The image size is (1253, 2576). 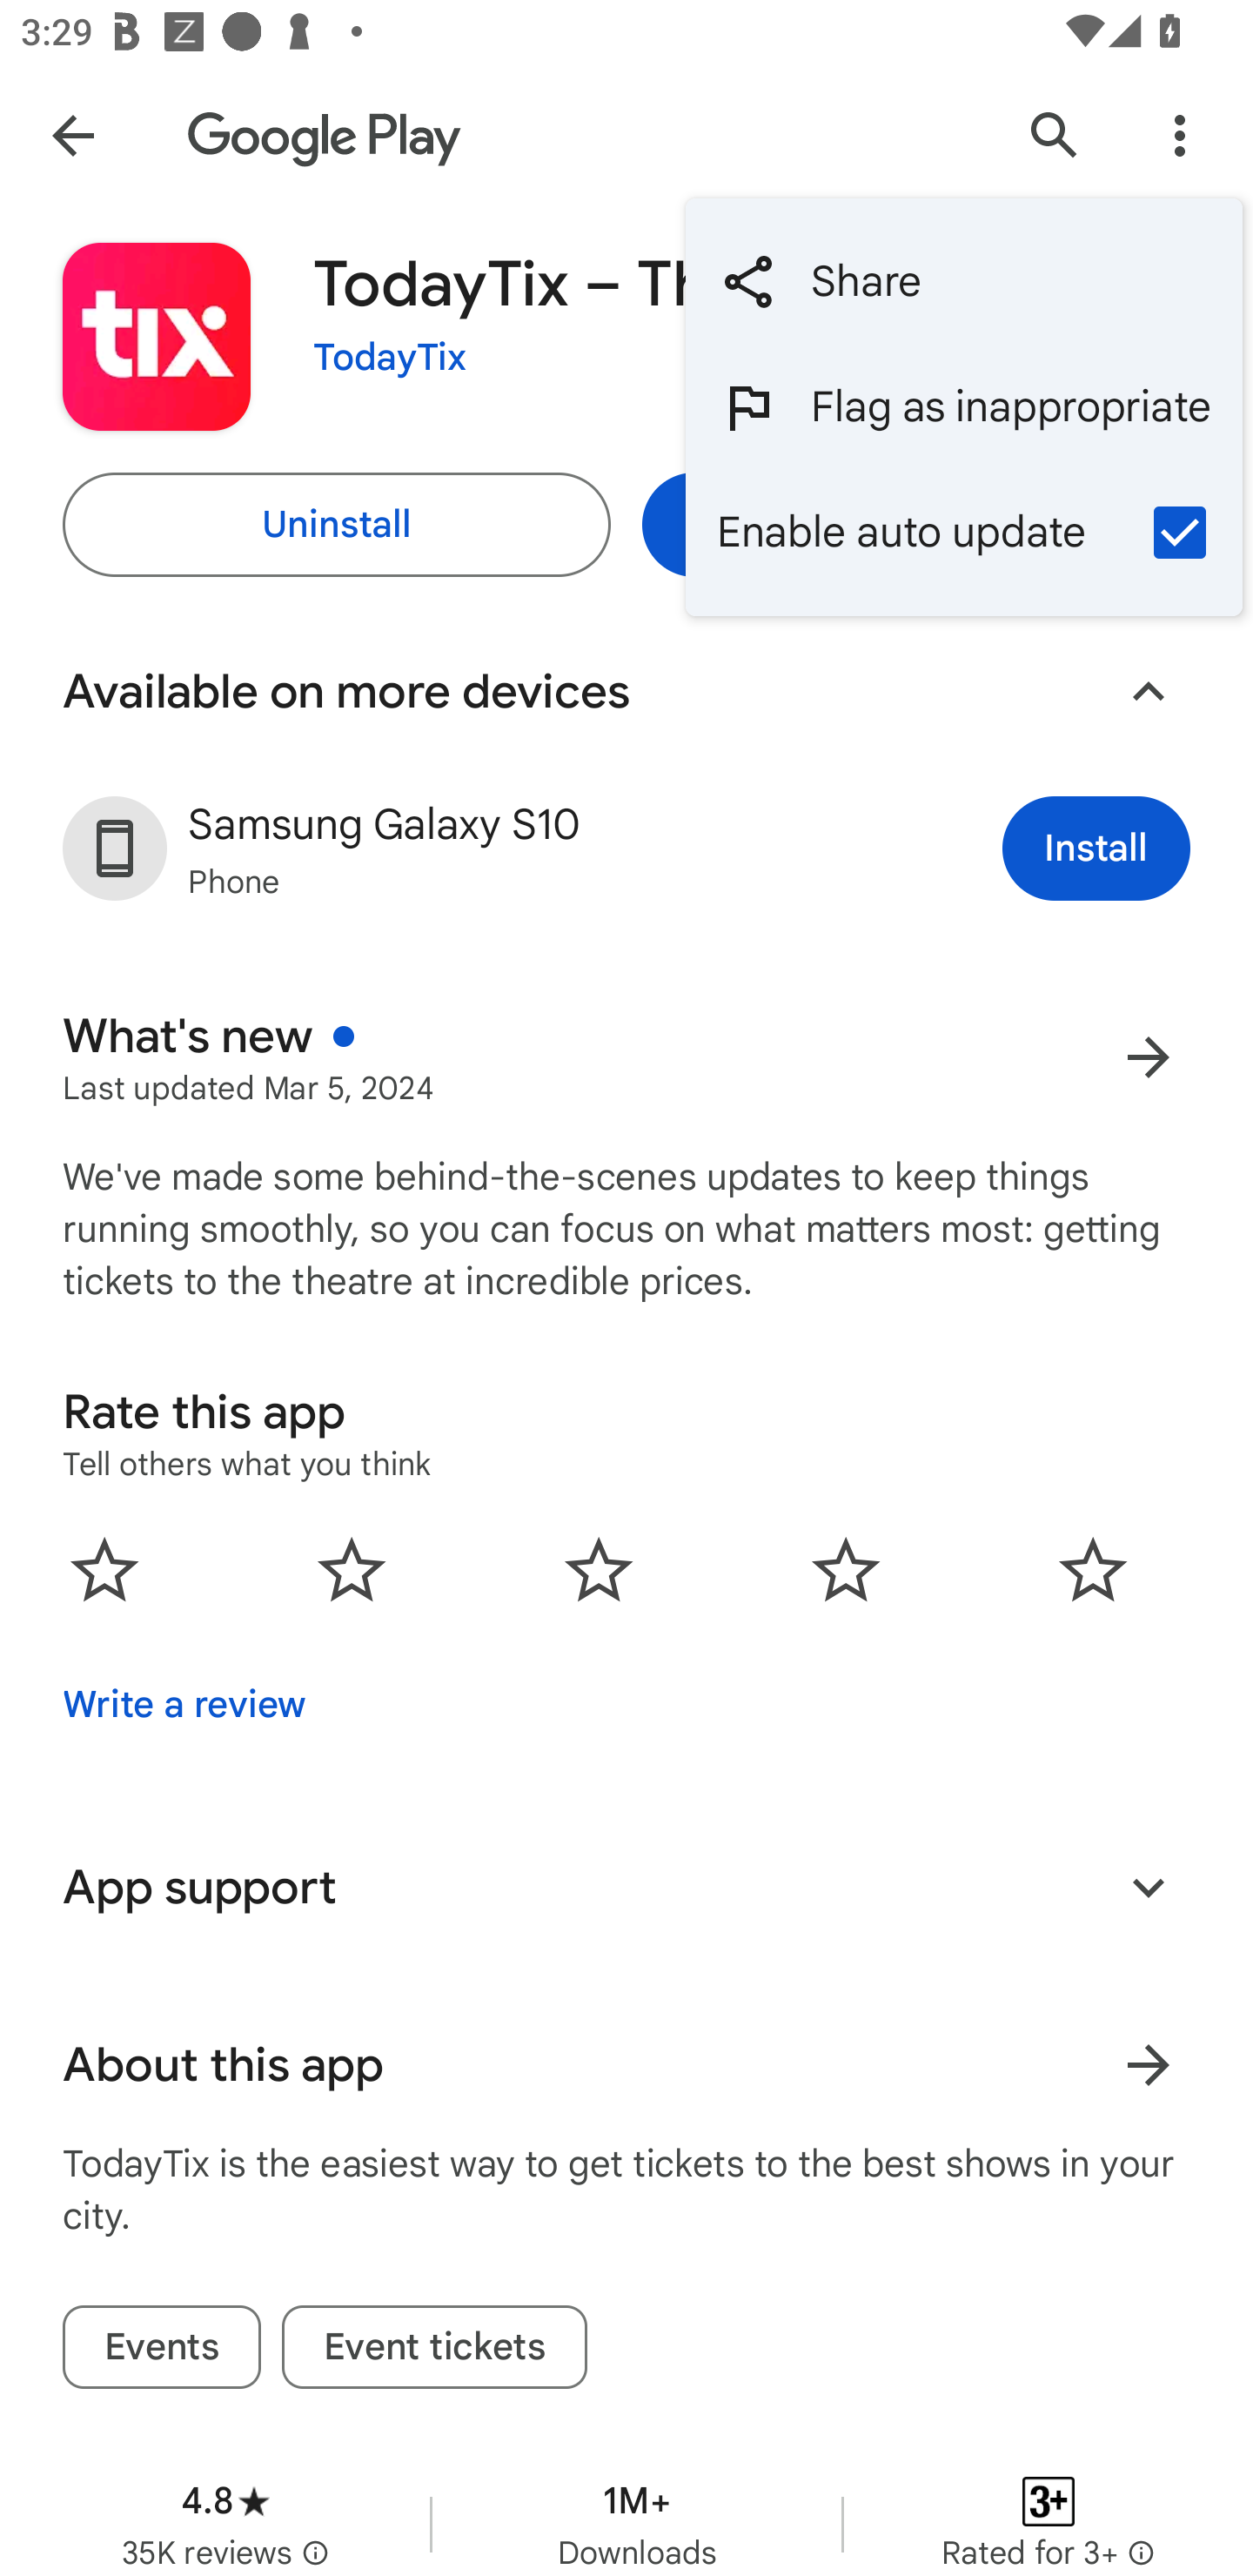 I want to click on Checked Enable auto update, so click(x=964, y=531).